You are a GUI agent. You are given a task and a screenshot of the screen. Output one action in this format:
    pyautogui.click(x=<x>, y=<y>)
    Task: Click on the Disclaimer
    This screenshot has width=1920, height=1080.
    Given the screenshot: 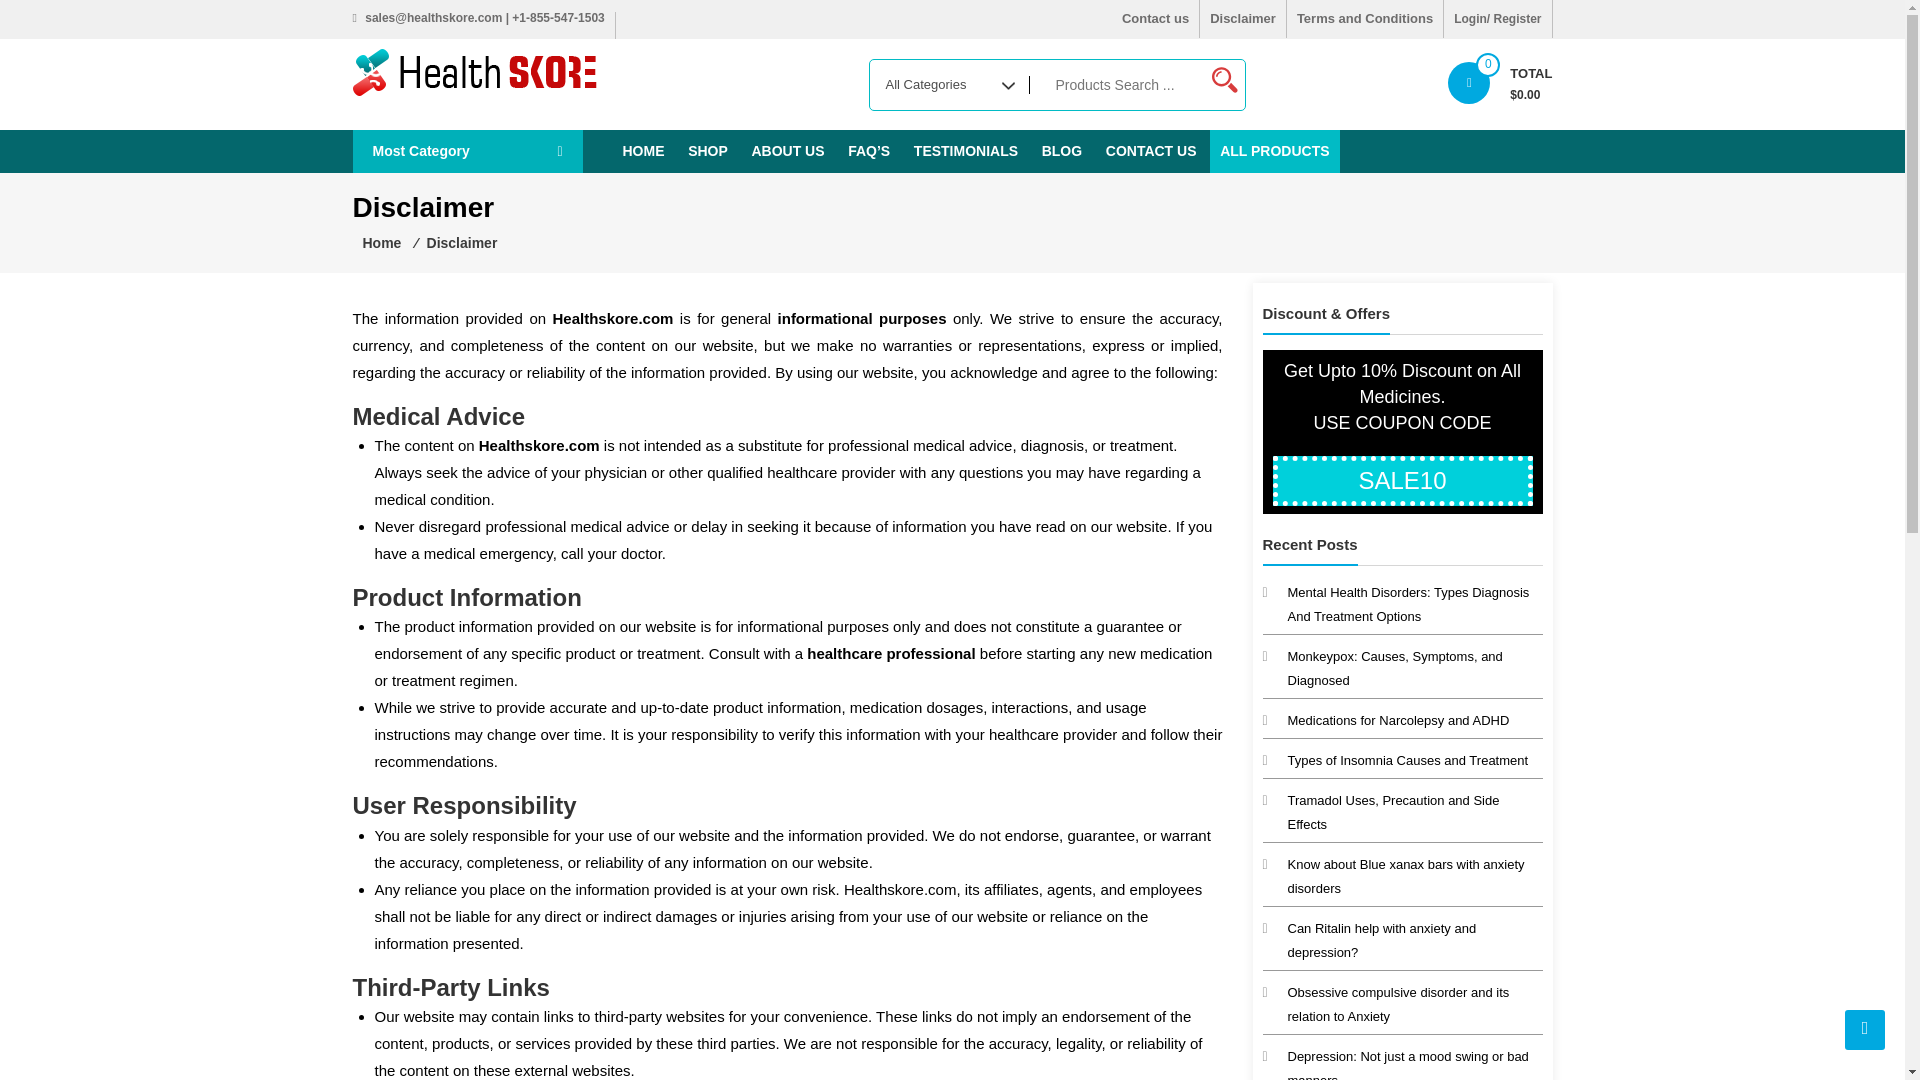 What is the action you would take?
    pyautogui.click(x=1243, y=18)
    